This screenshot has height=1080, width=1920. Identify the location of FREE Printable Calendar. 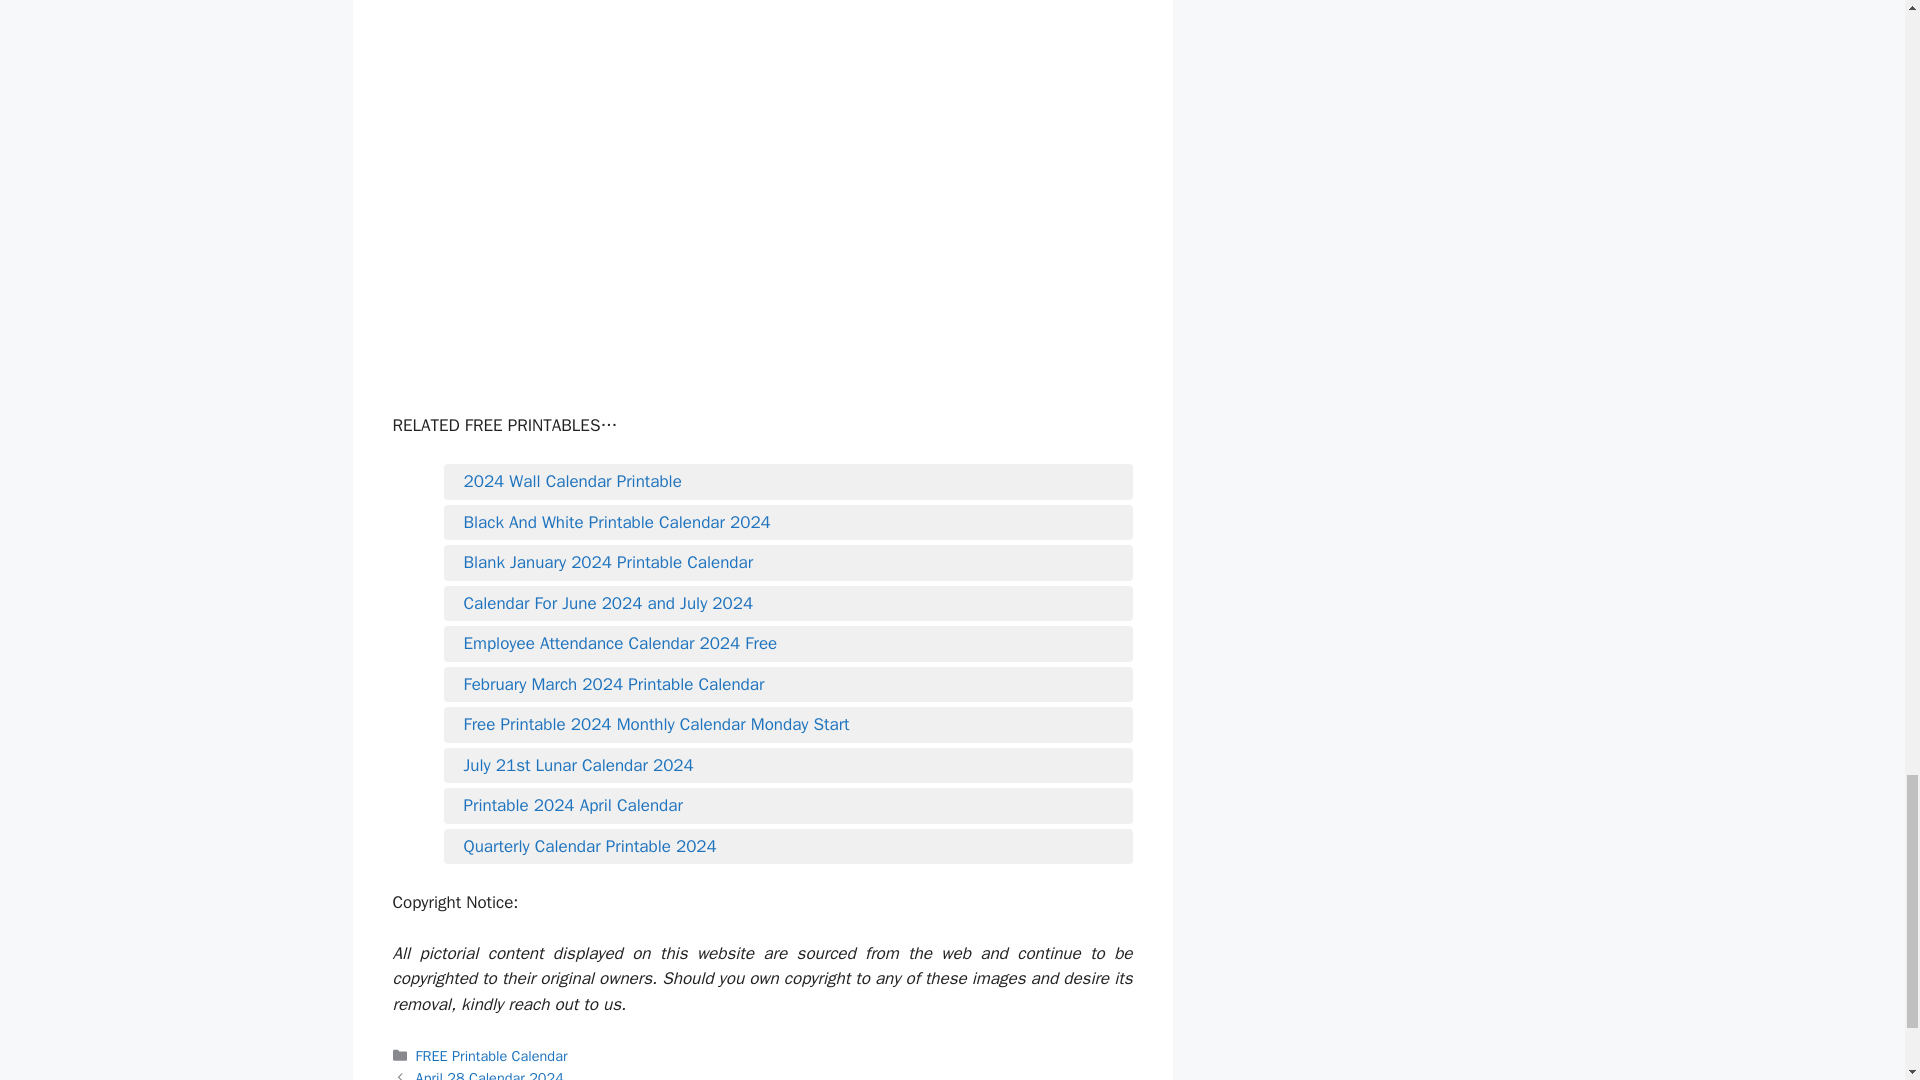
(492, 1055).